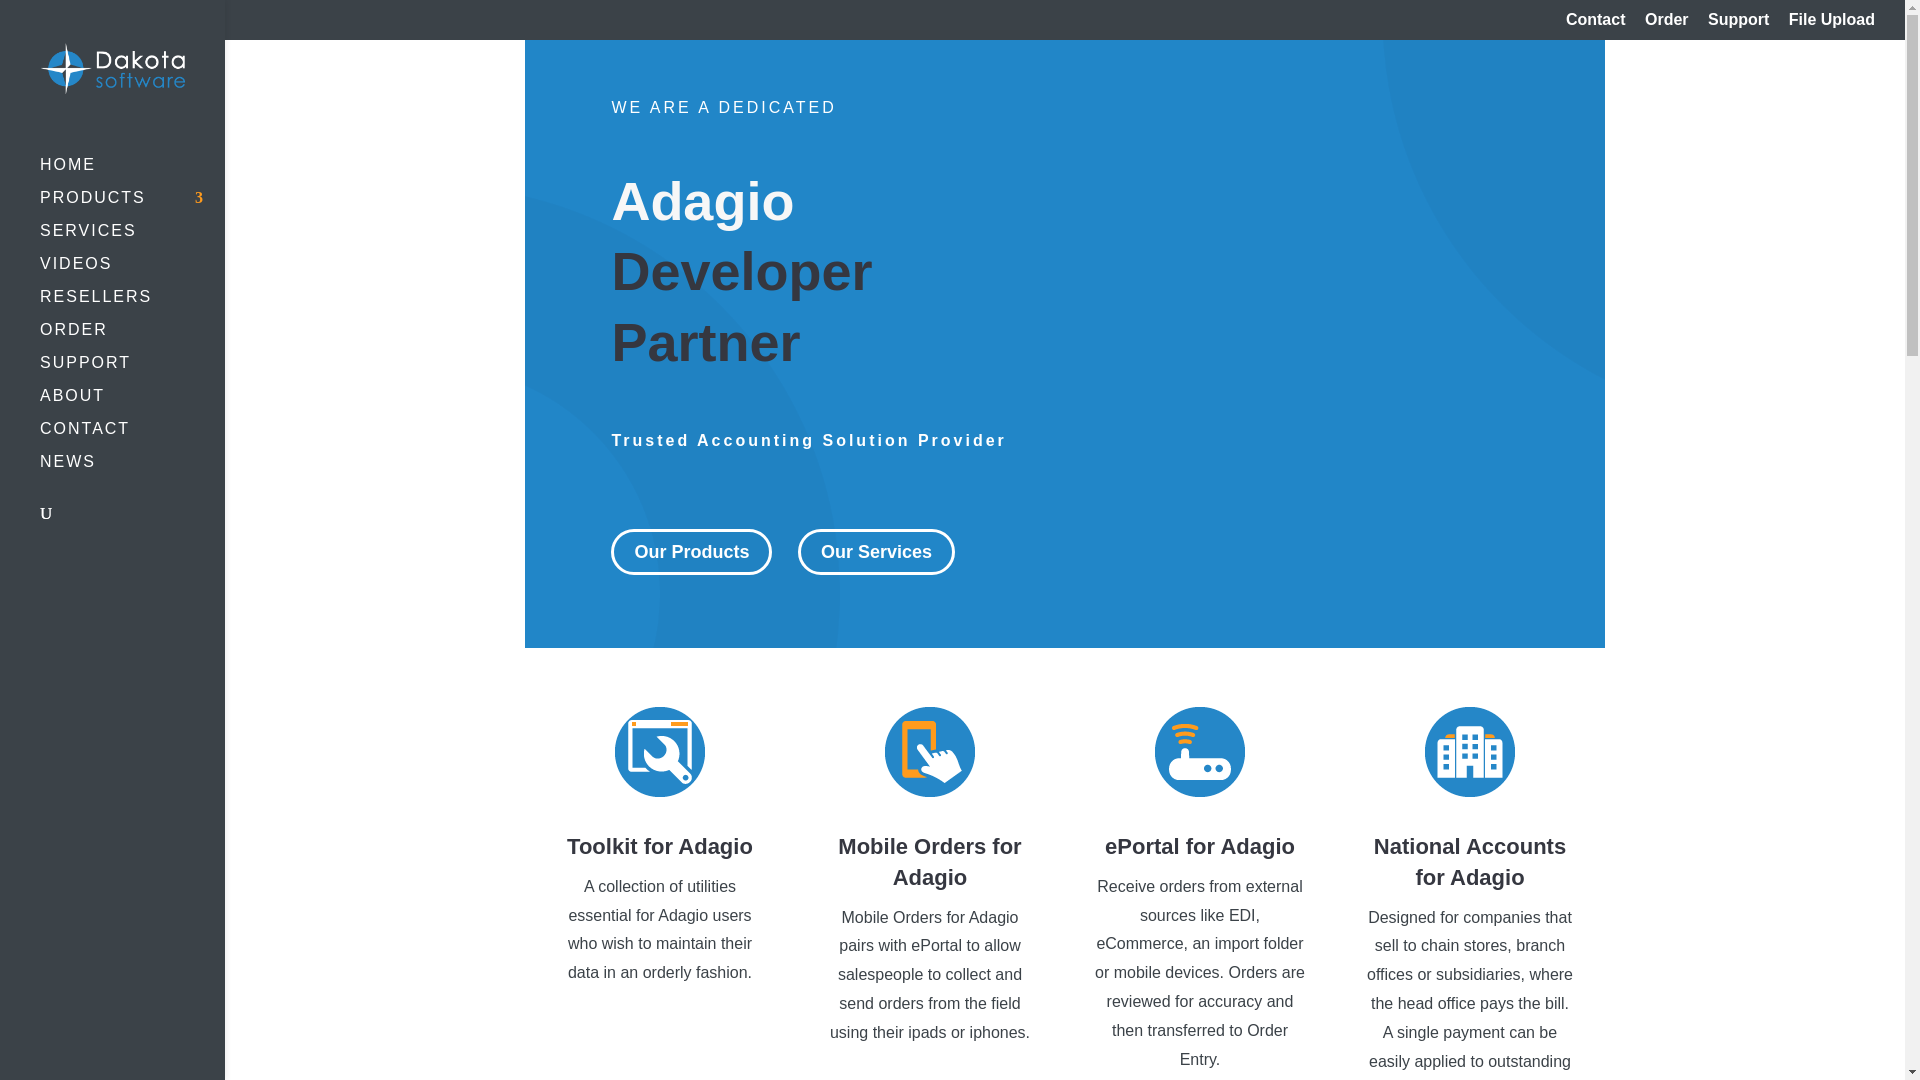 This screenshot has width=1920, height=1080. I want to click on Order, so click(1667, 25).